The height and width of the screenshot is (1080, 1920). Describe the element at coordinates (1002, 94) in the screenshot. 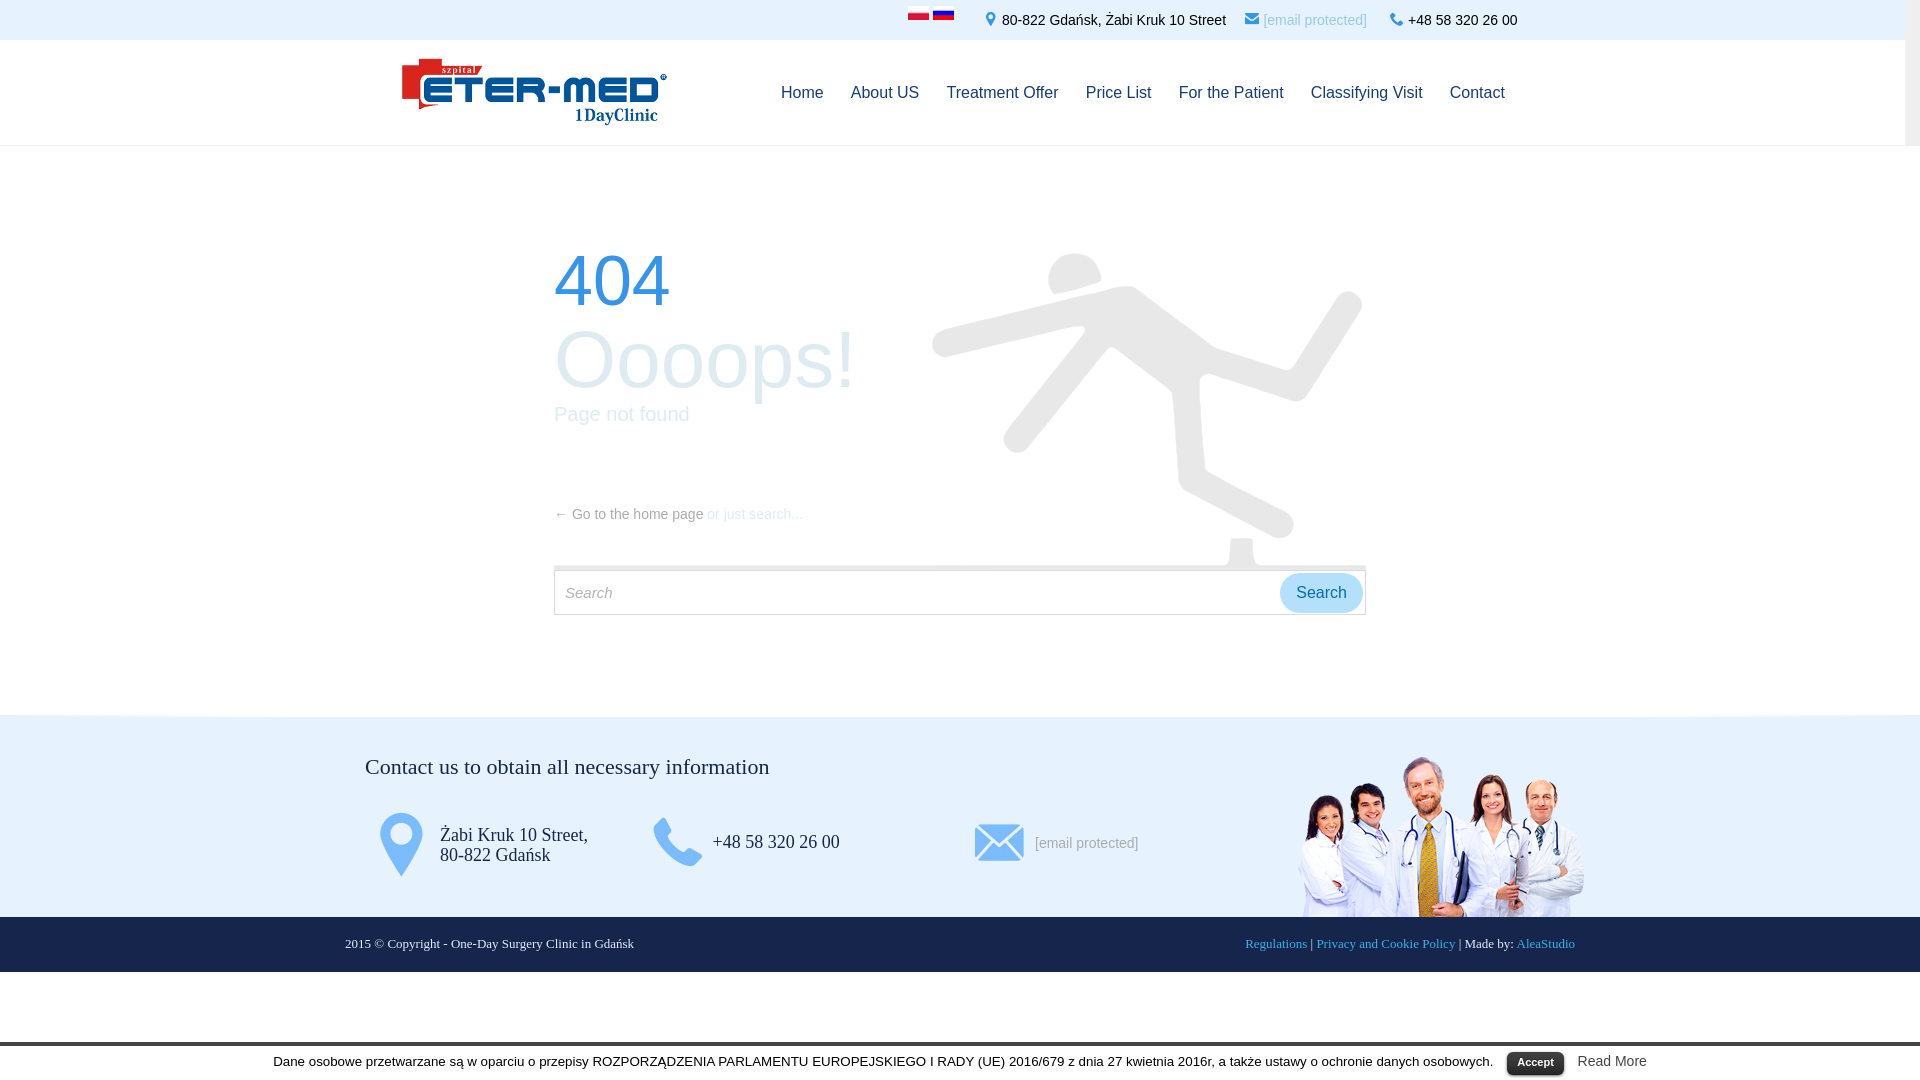

I see `Treatment Offer` at that location.